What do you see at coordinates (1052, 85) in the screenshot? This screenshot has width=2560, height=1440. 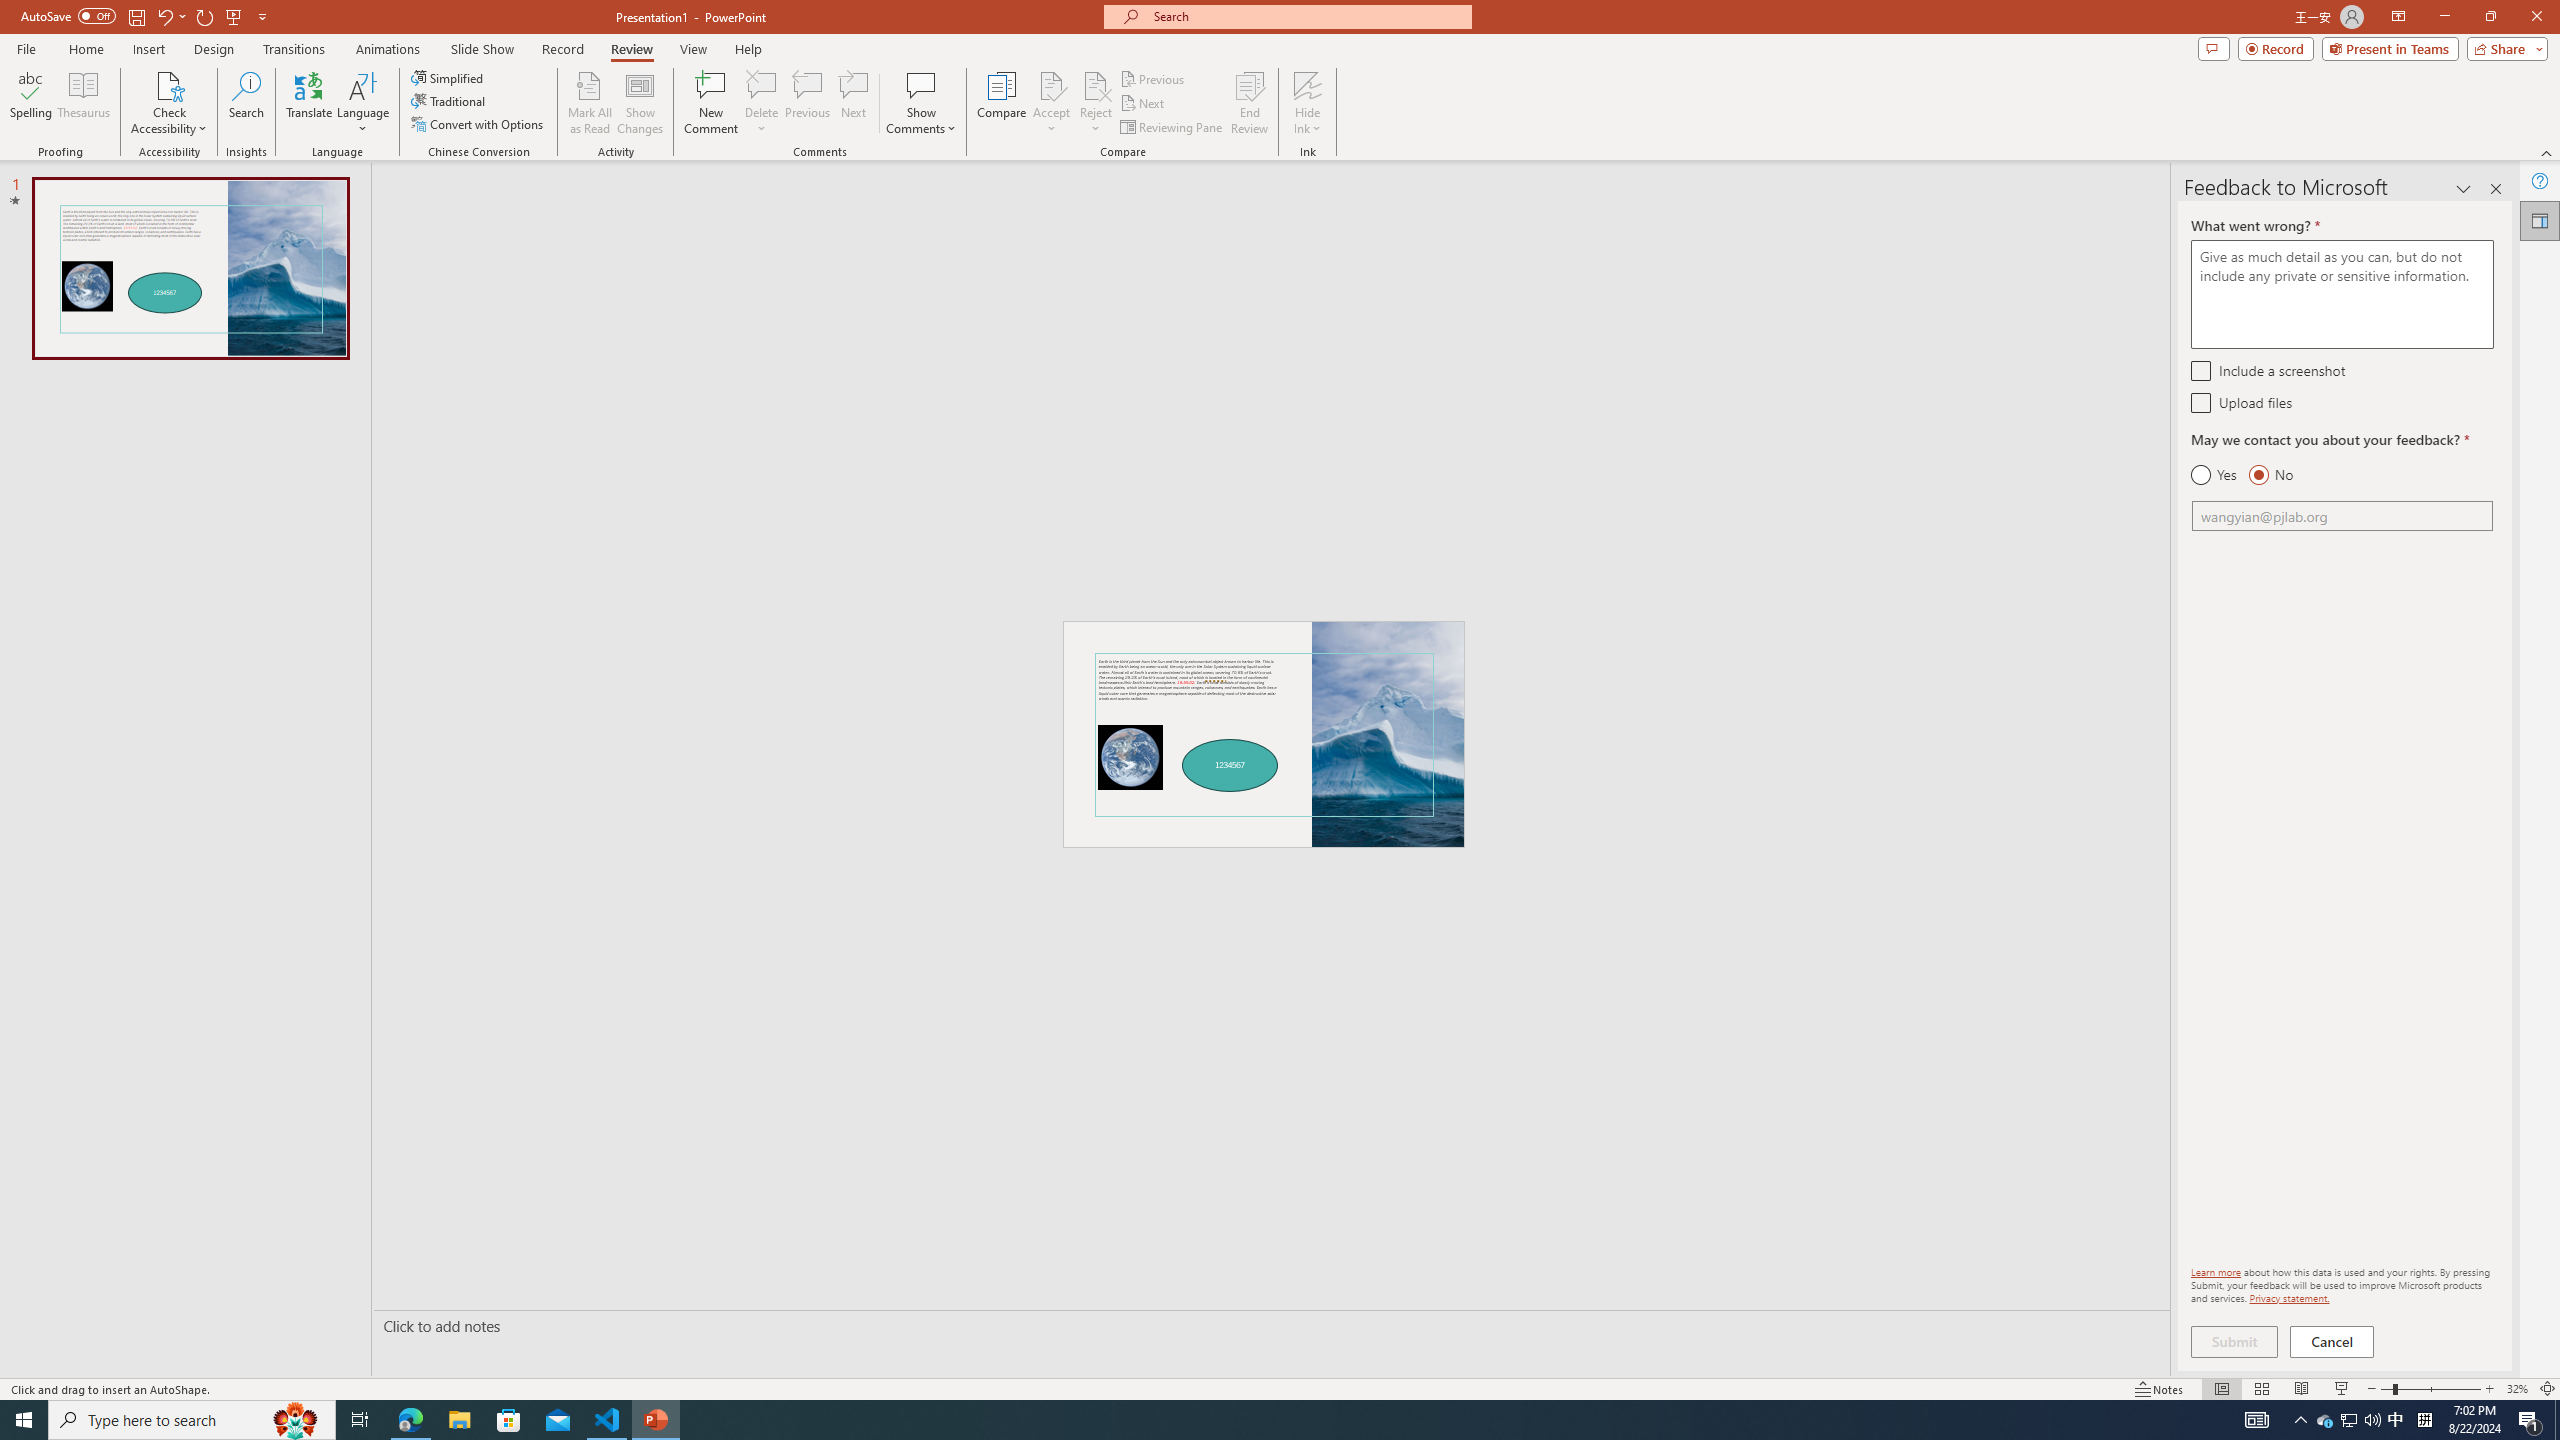 I see `Accept Change` at bounding box center [1052, 85].